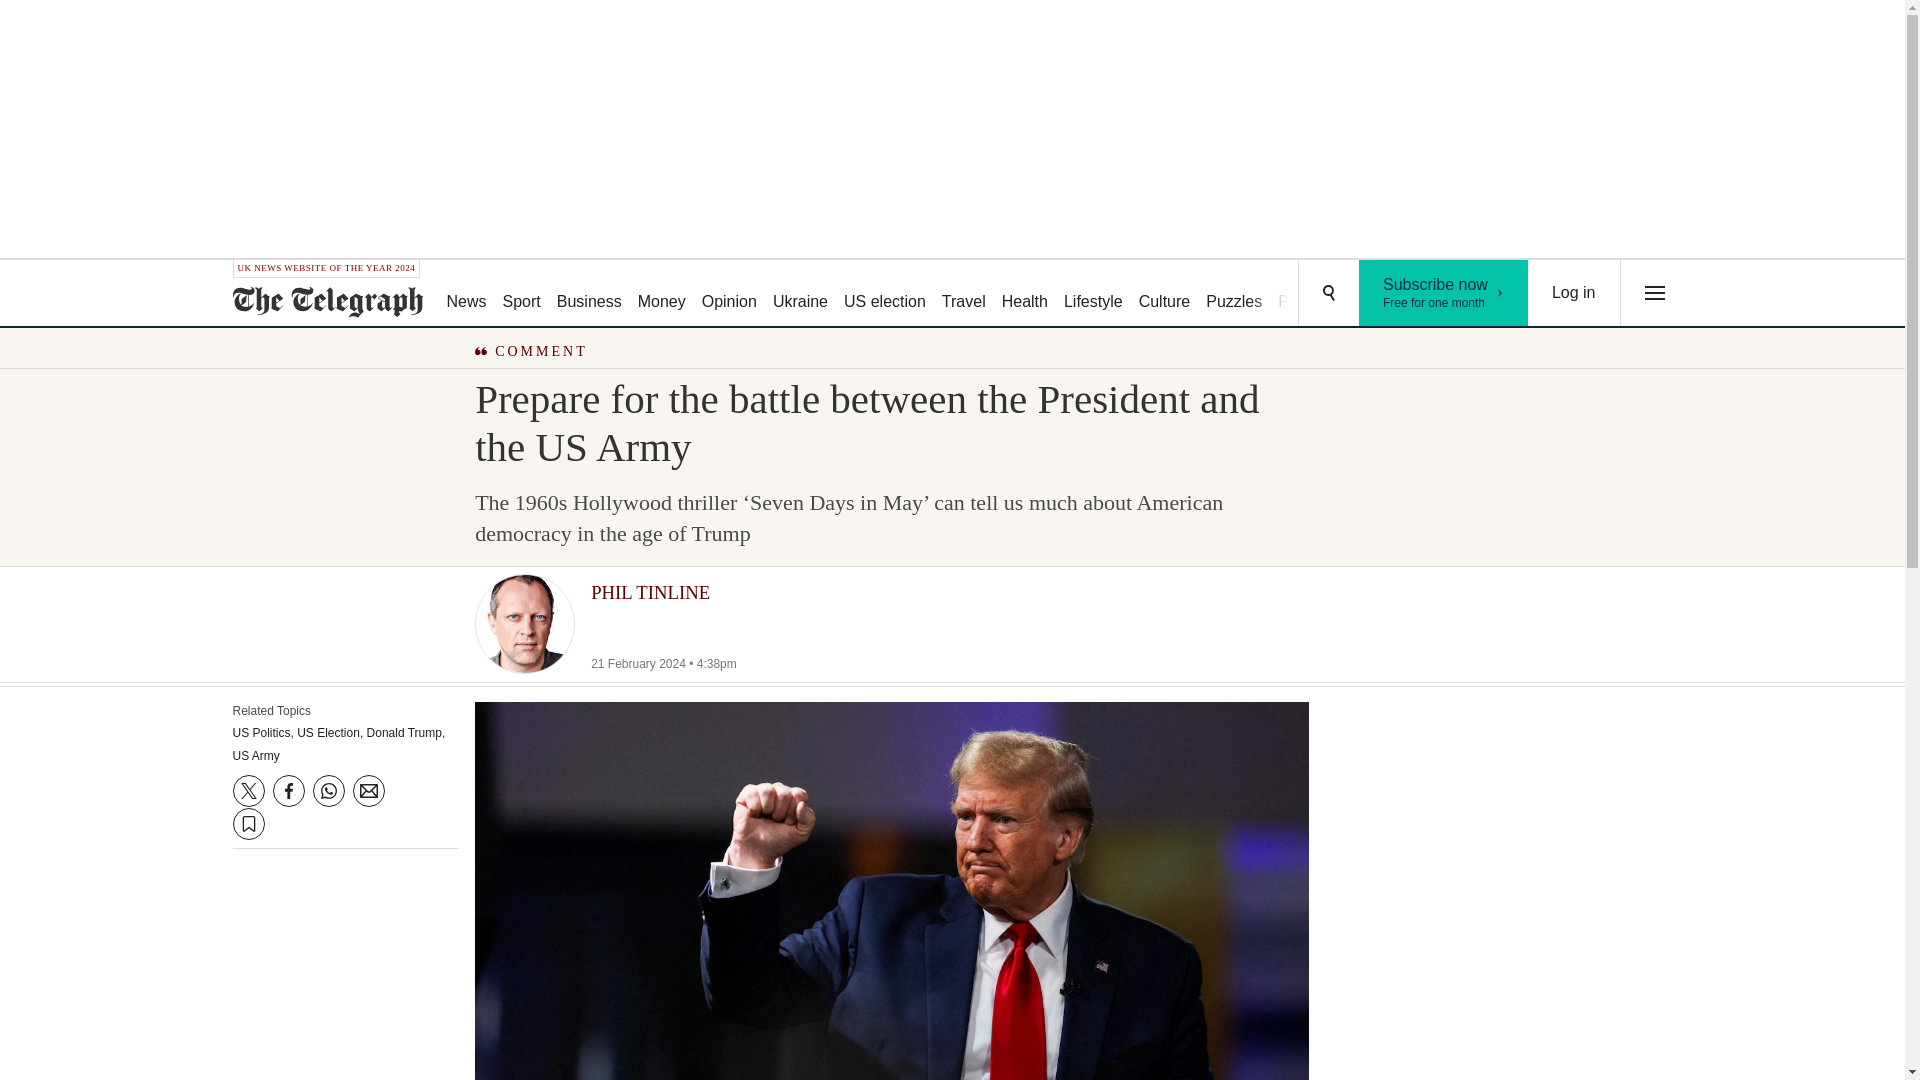  I want to click on Puzzles, so click(1234, 294).